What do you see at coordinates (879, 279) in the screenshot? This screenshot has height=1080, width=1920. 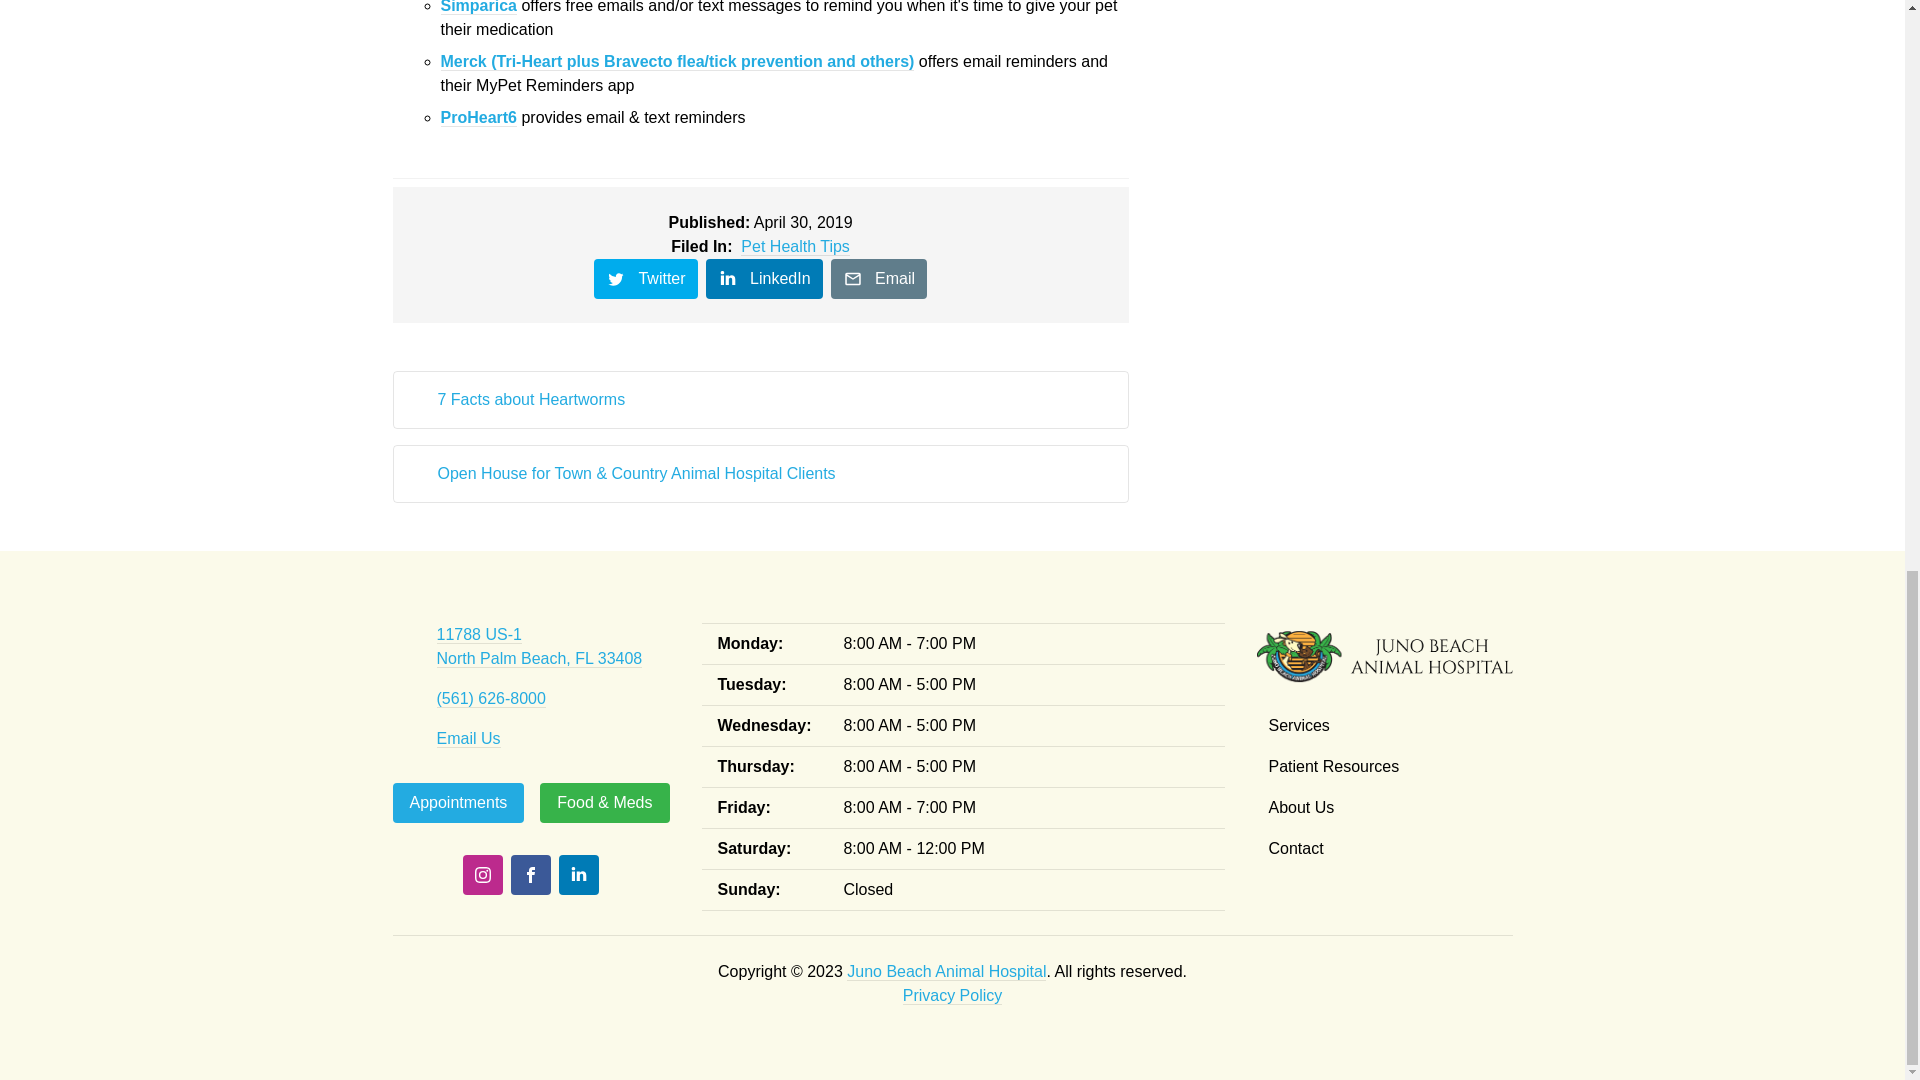 I see ` Email` at bounding box center [879, 279].